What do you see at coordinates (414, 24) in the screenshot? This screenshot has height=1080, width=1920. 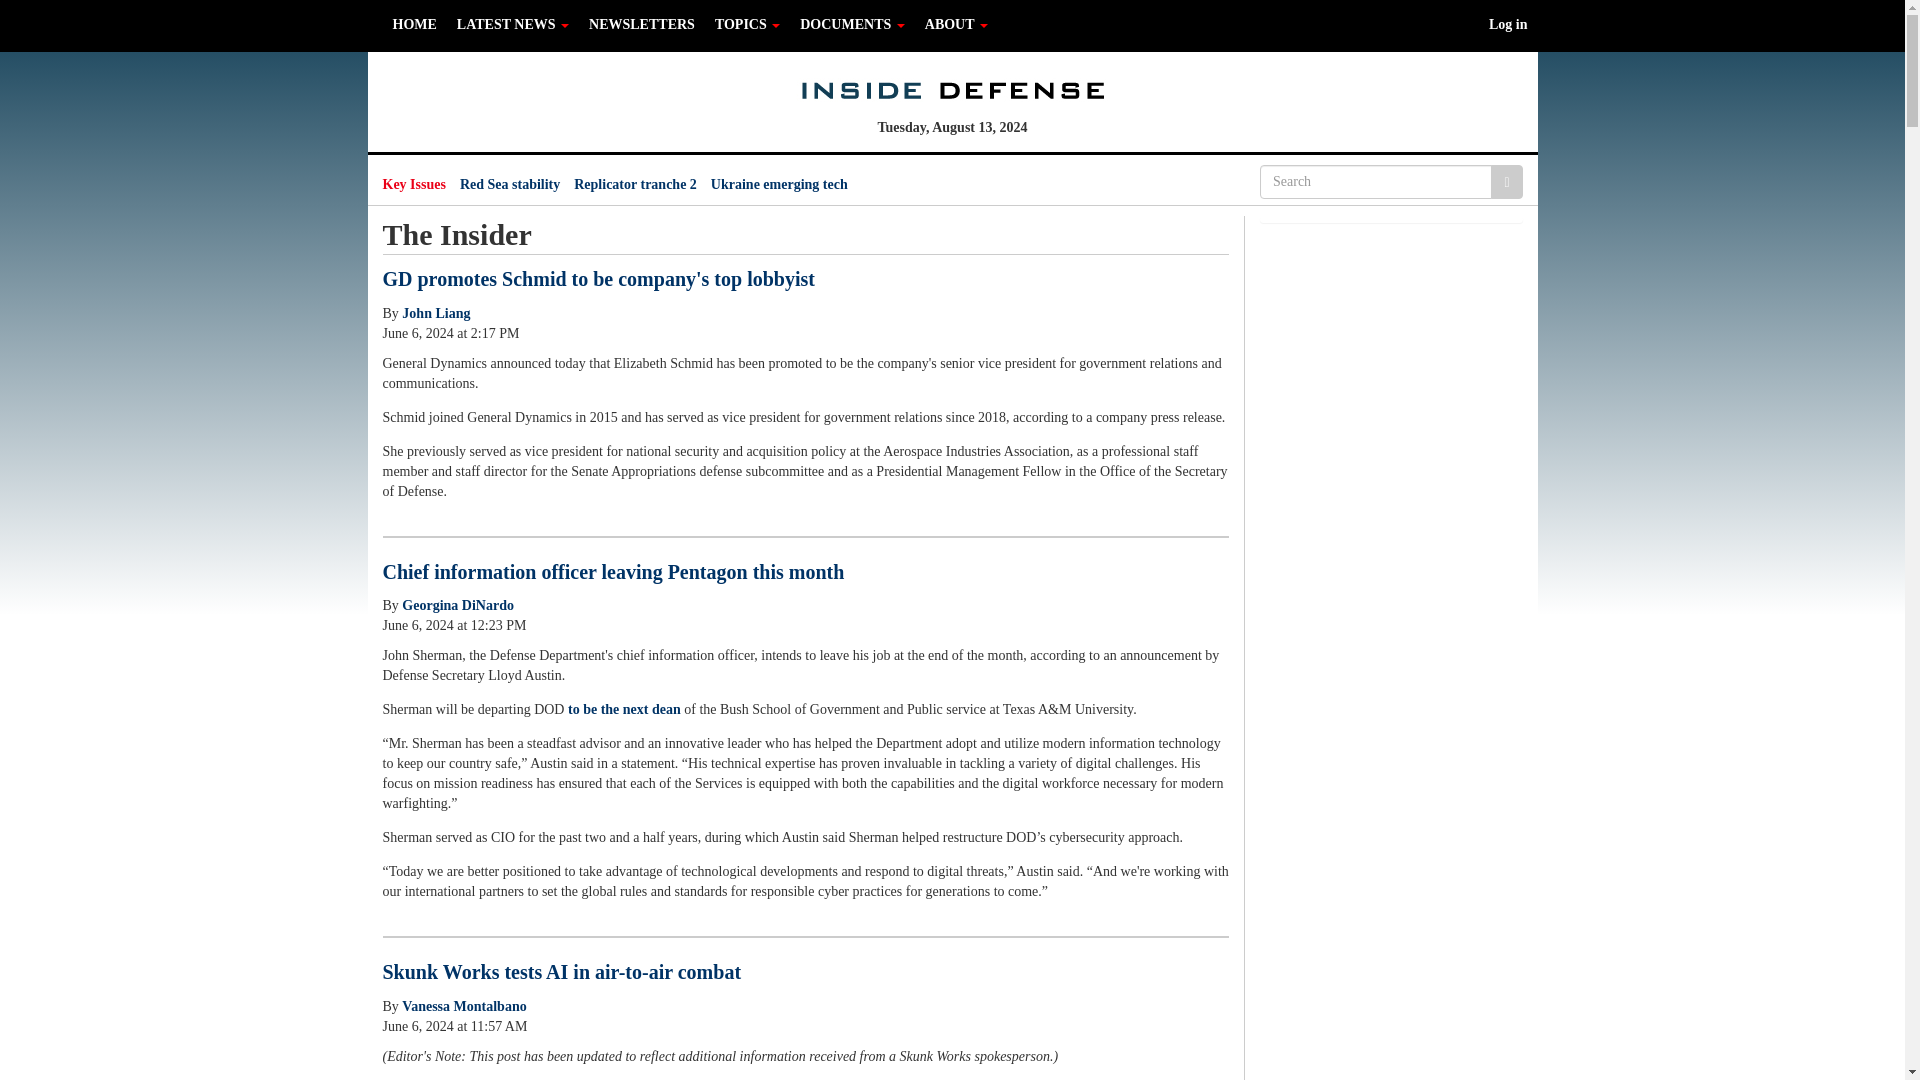 I see `HOME` at bounding box center [414, 24].